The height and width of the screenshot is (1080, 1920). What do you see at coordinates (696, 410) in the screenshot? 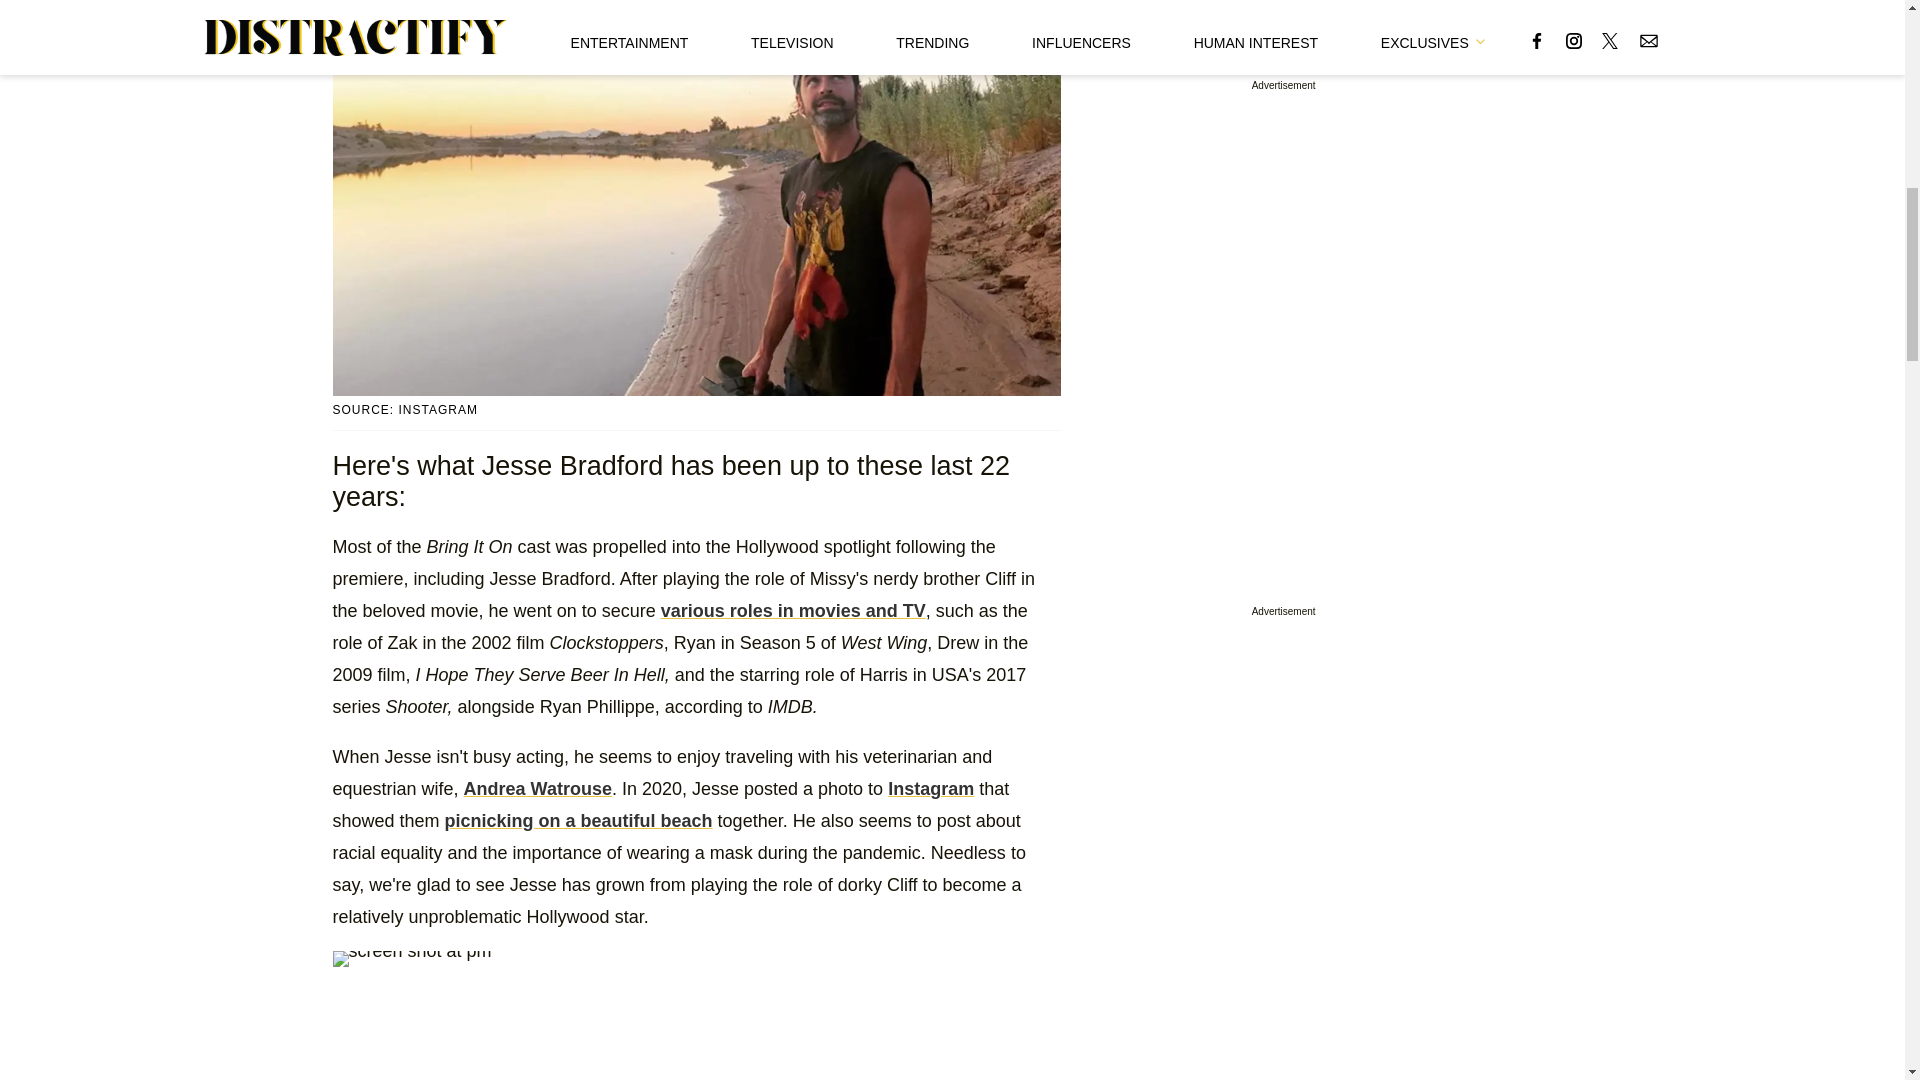
I see `SOURCE: INSTAGRAM` at bounding box center [696, 410].